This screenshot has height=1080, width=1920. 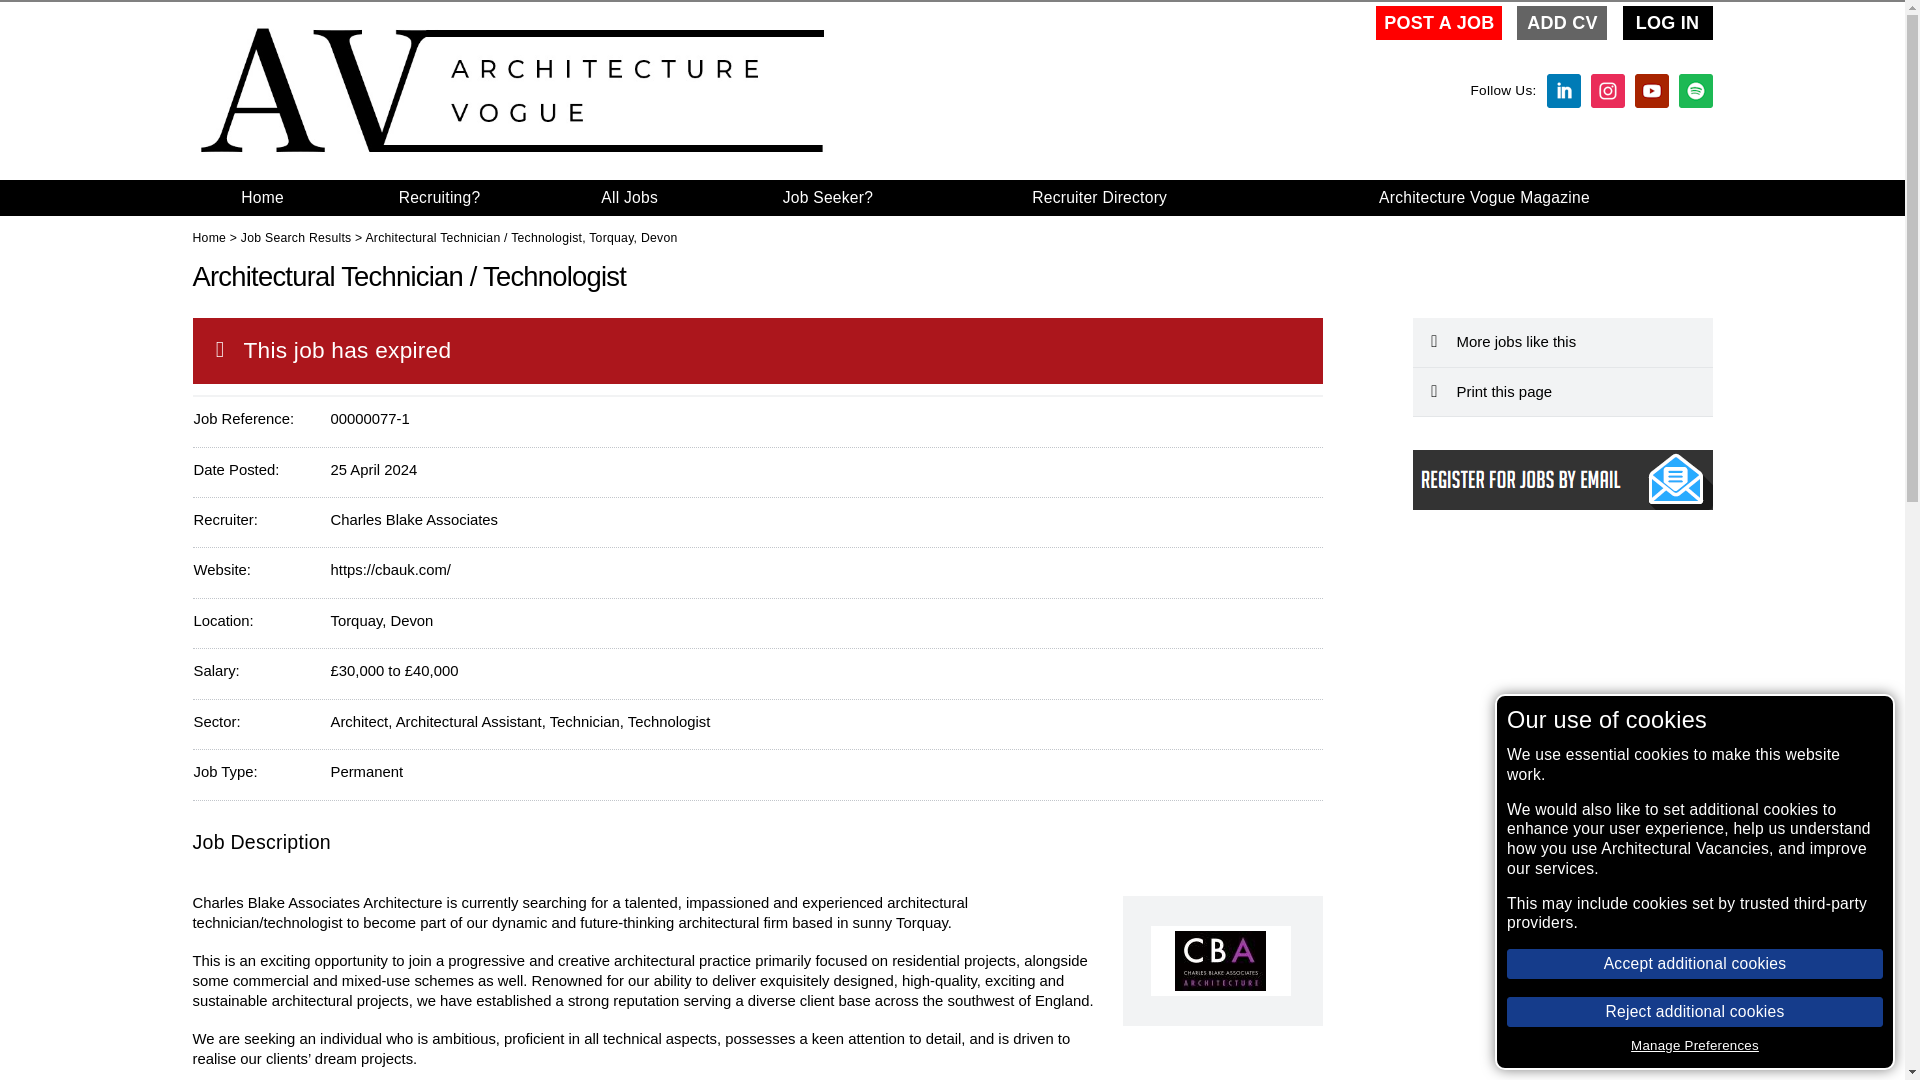 What do you see at coordinates (1562, 392) in the screenshot?
I see `Print this page` at bounding box center [1562, 392].